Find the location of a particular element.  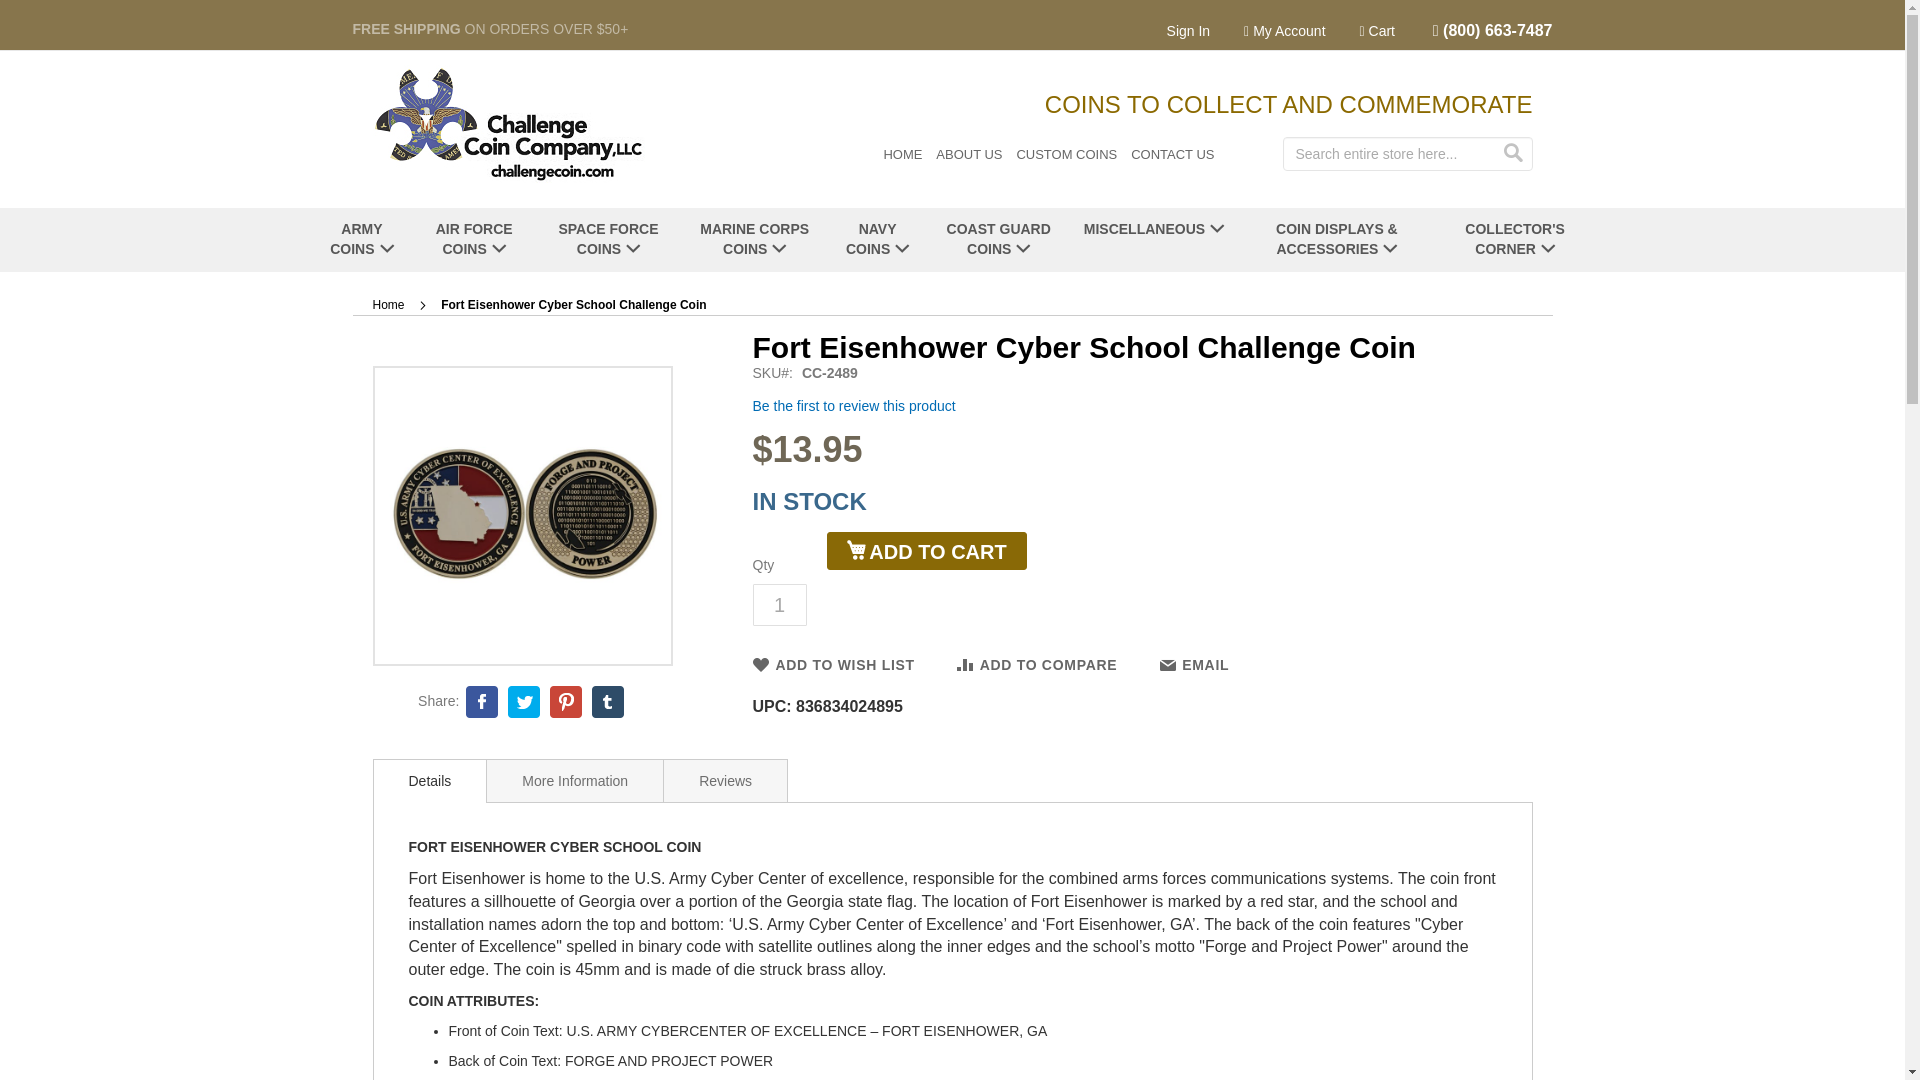

My Account is located at coordinates (1284, 32).